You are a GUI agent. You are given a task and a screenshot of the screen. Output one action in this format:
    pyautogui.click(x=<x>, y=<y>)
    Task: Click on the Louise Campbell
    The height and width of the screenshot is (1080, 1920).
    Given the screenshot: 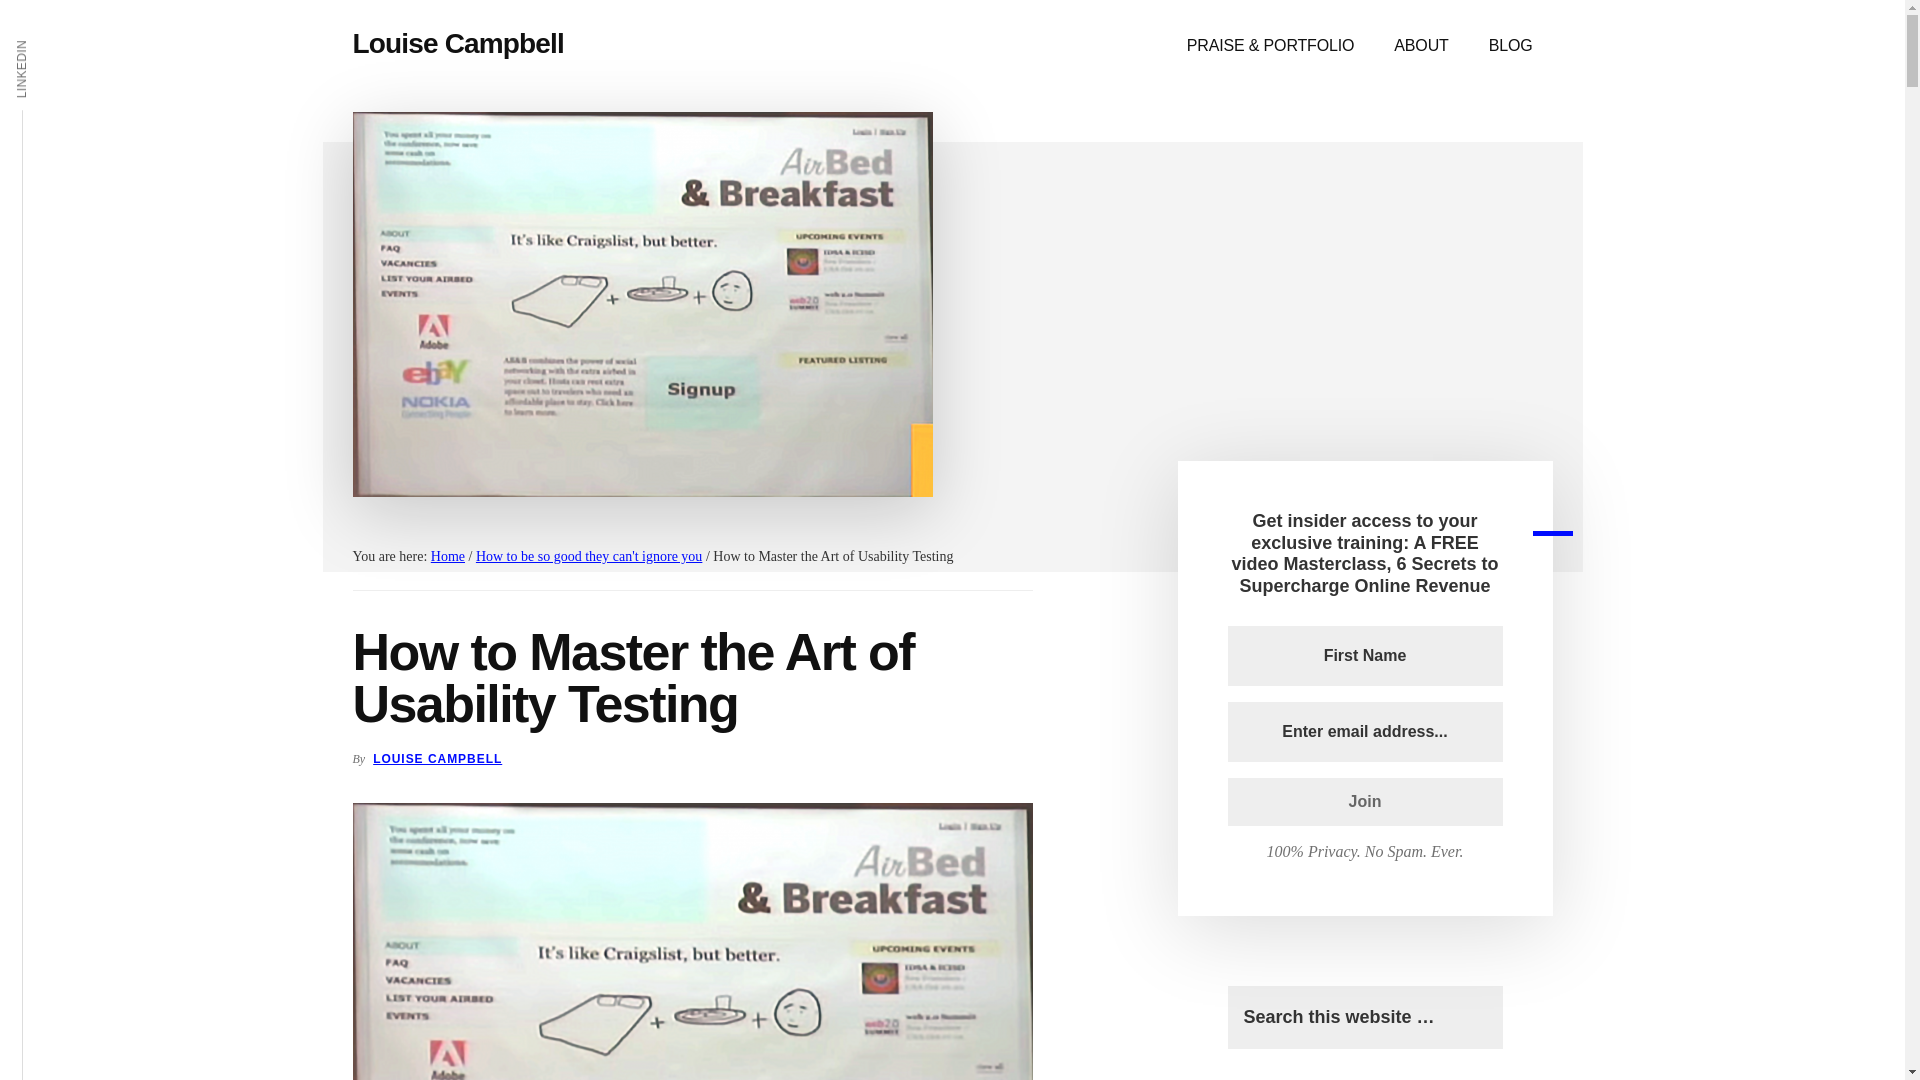 What is the action you would take?
    pyautogui.click(x=456, y=44)
    